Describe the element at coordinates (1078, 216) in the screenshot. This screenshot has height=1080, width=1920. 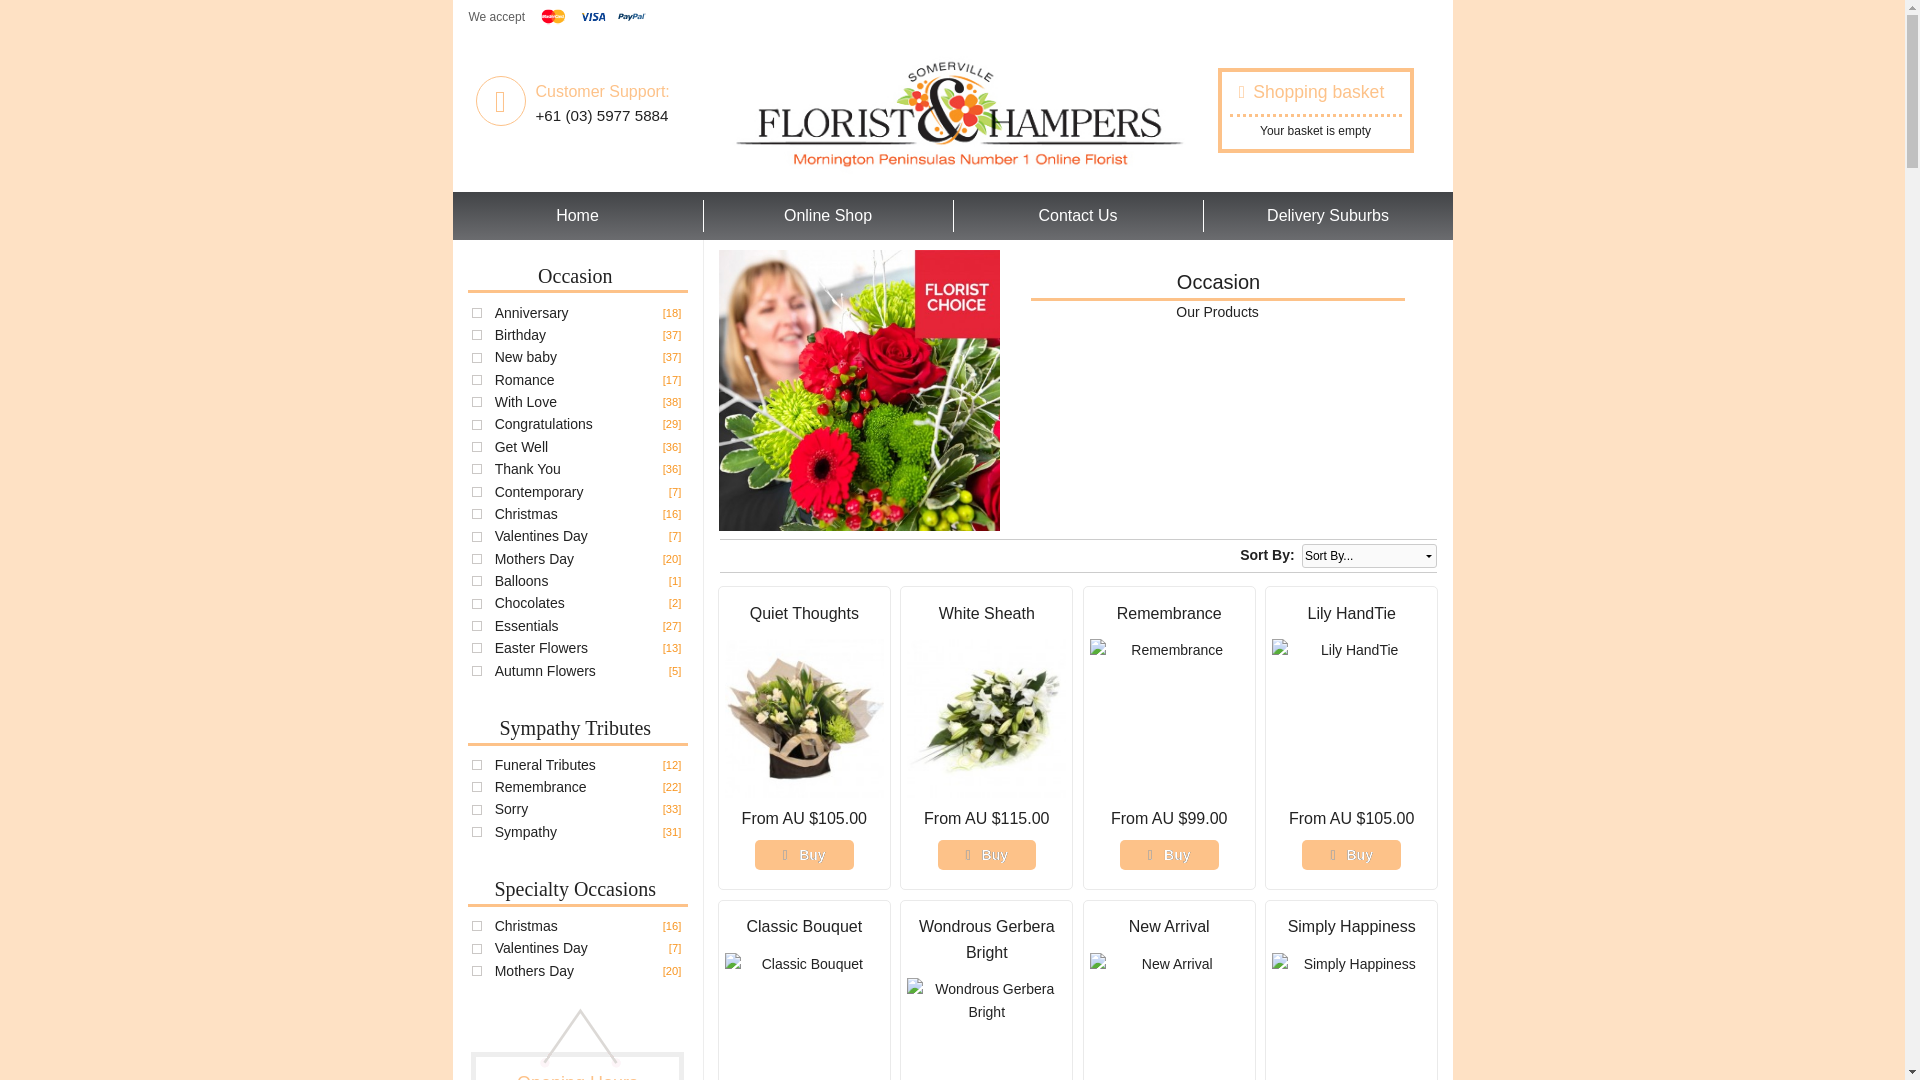
I see `Contact Us` at that location.